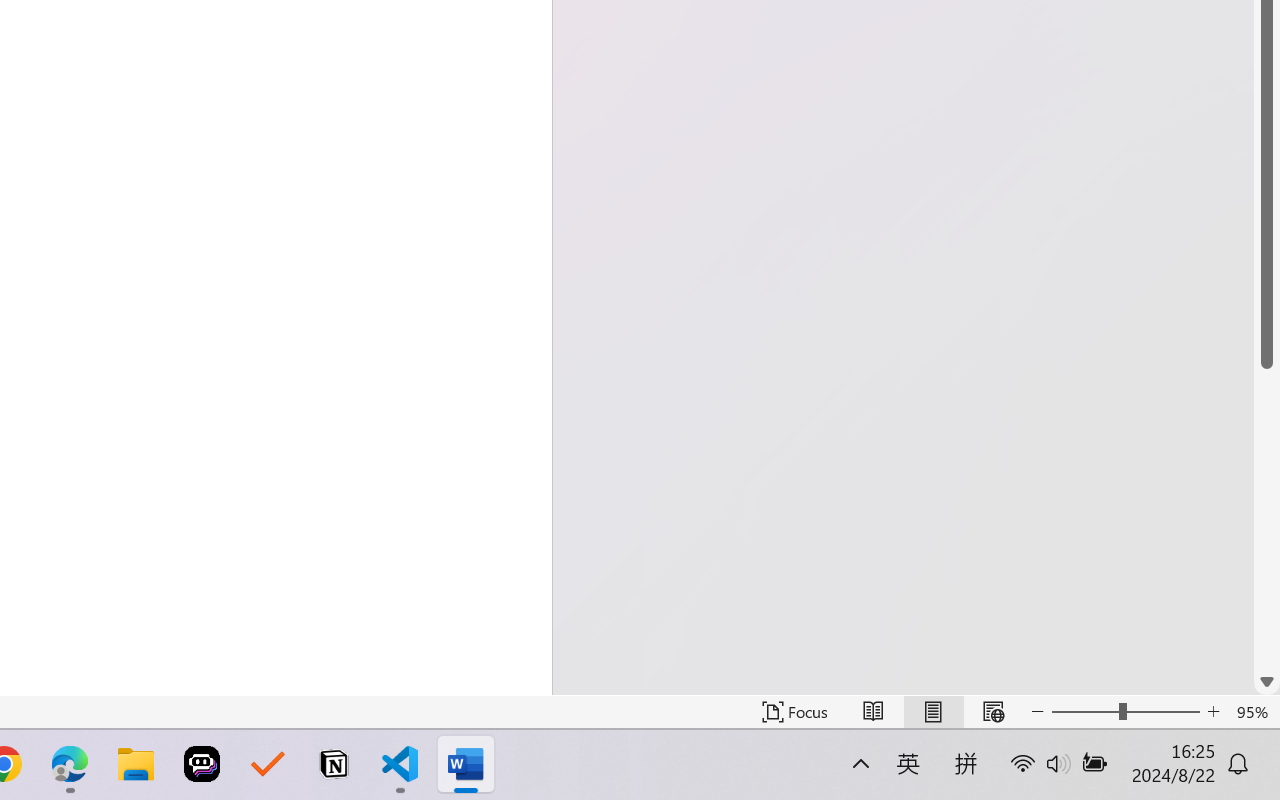 The width and height of the screenshot is (1280, 800). Describe the element at coordinates (1267, 682) in the screenshot. I see `Line down` at that location.